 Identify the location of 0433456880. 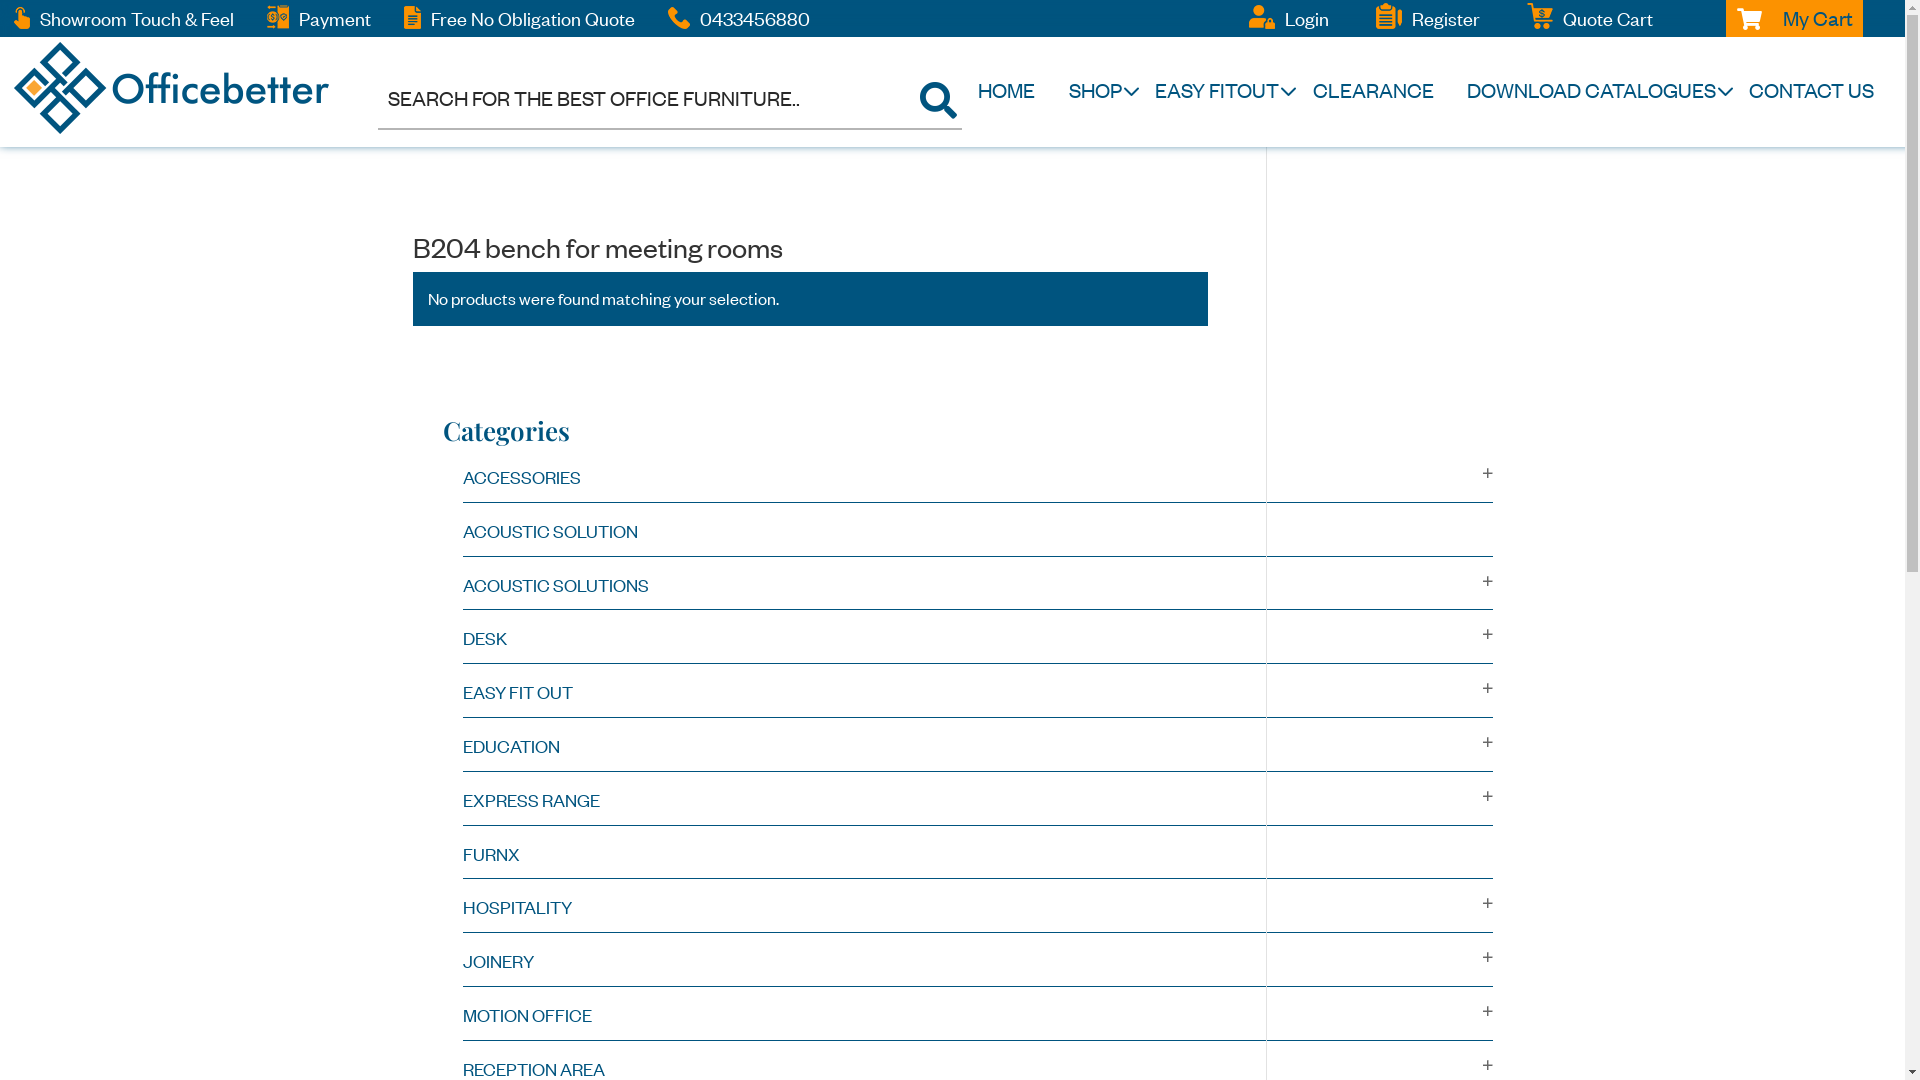
(755, 18).